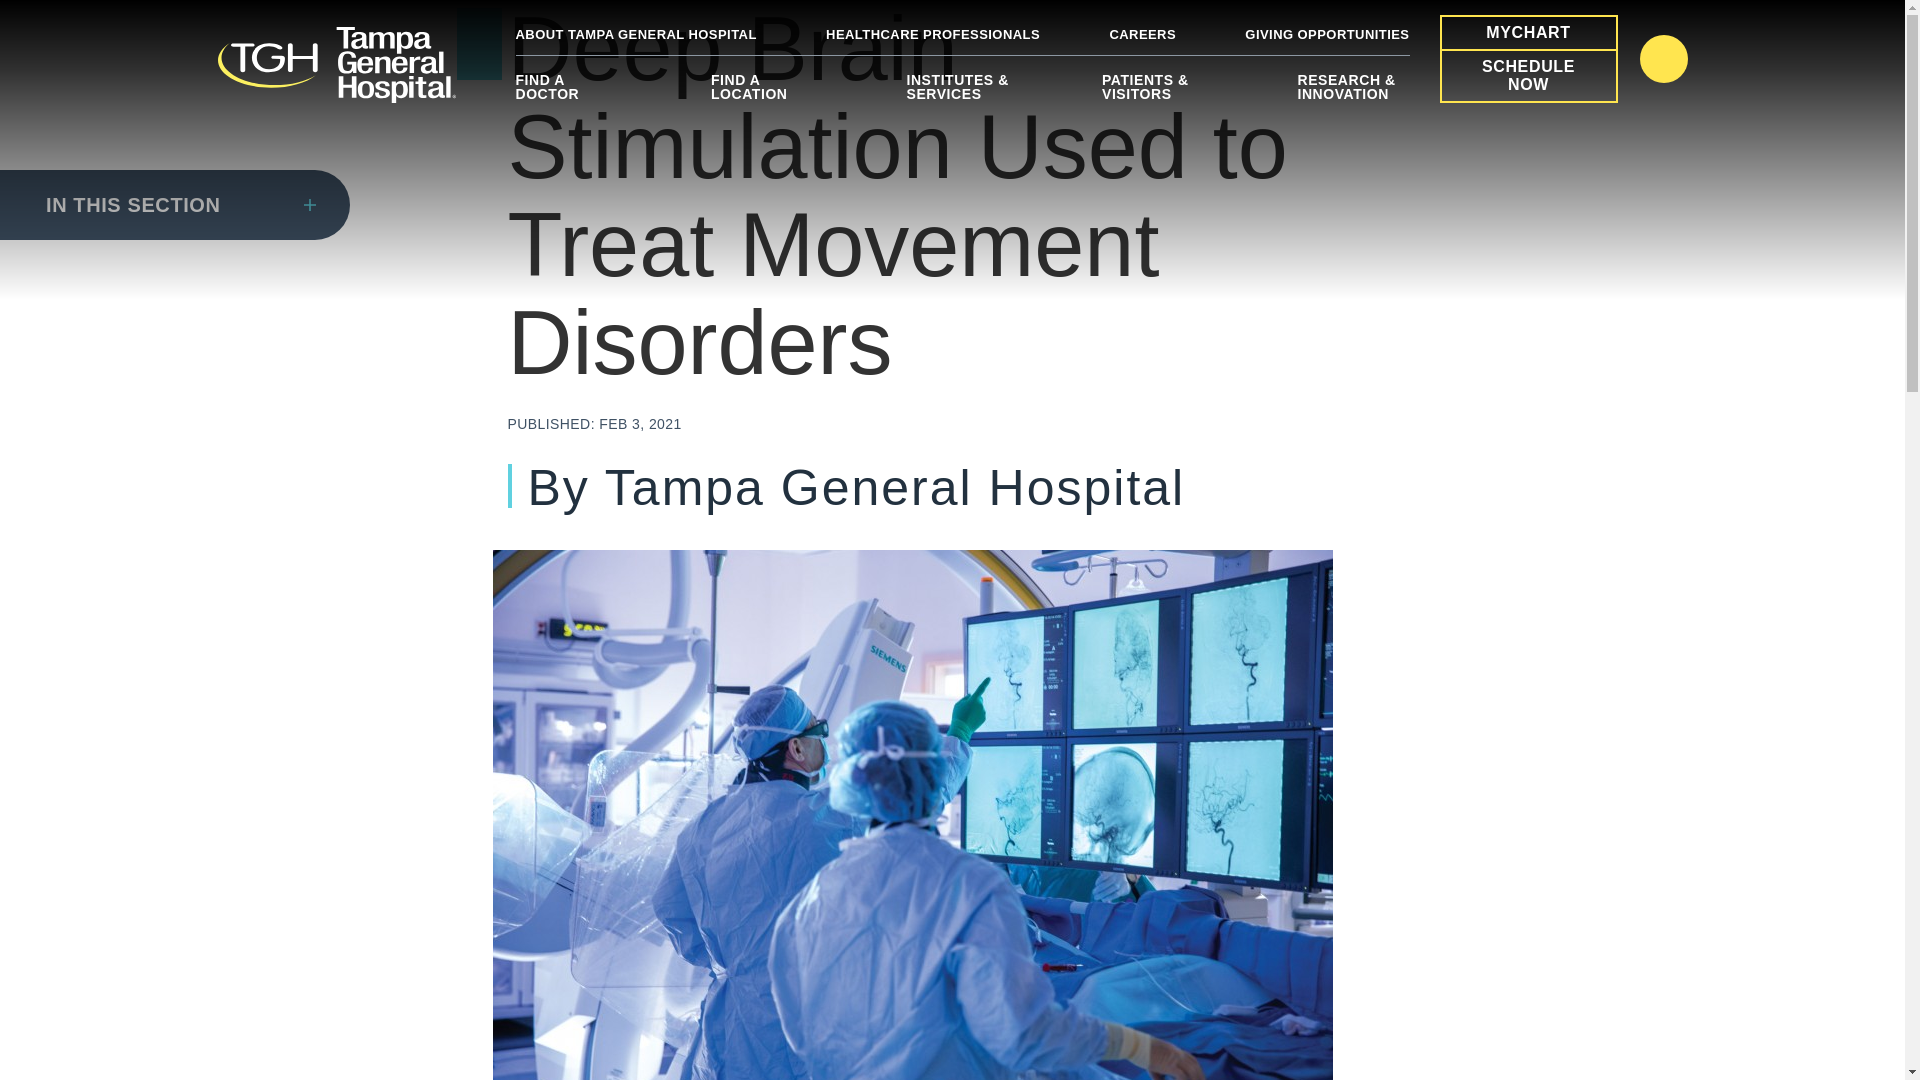 The width and height of the screenshot is (1920, 1080). Describe the element at coordinates (766, 94) in the screenshot. I see `FIND A LOCATION` at that location.